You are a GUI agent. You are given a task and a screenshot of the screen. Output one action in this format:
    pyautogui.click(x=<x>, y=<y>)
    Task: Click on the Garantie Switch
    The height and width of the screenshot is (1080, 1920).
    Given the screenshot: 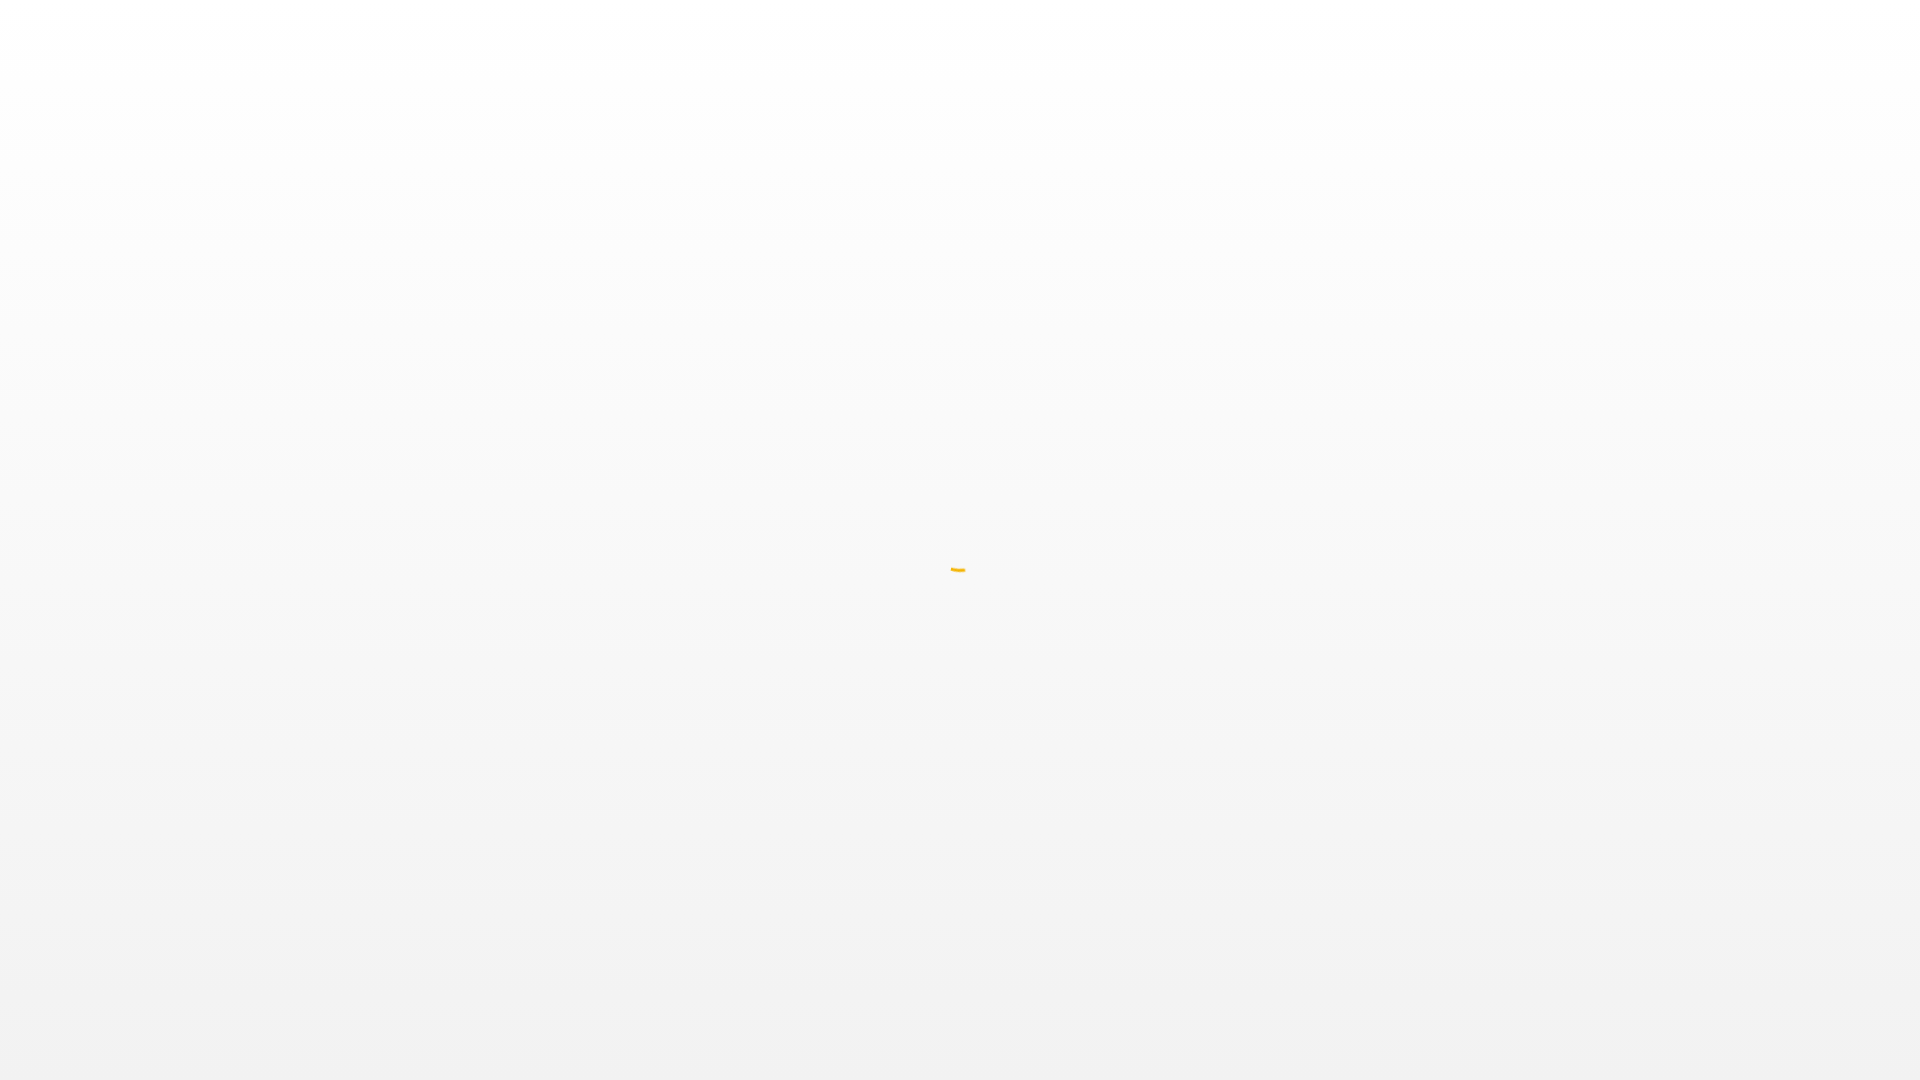 What is the action you would take?
    pyautogui.click(x=1310, y=708)
    